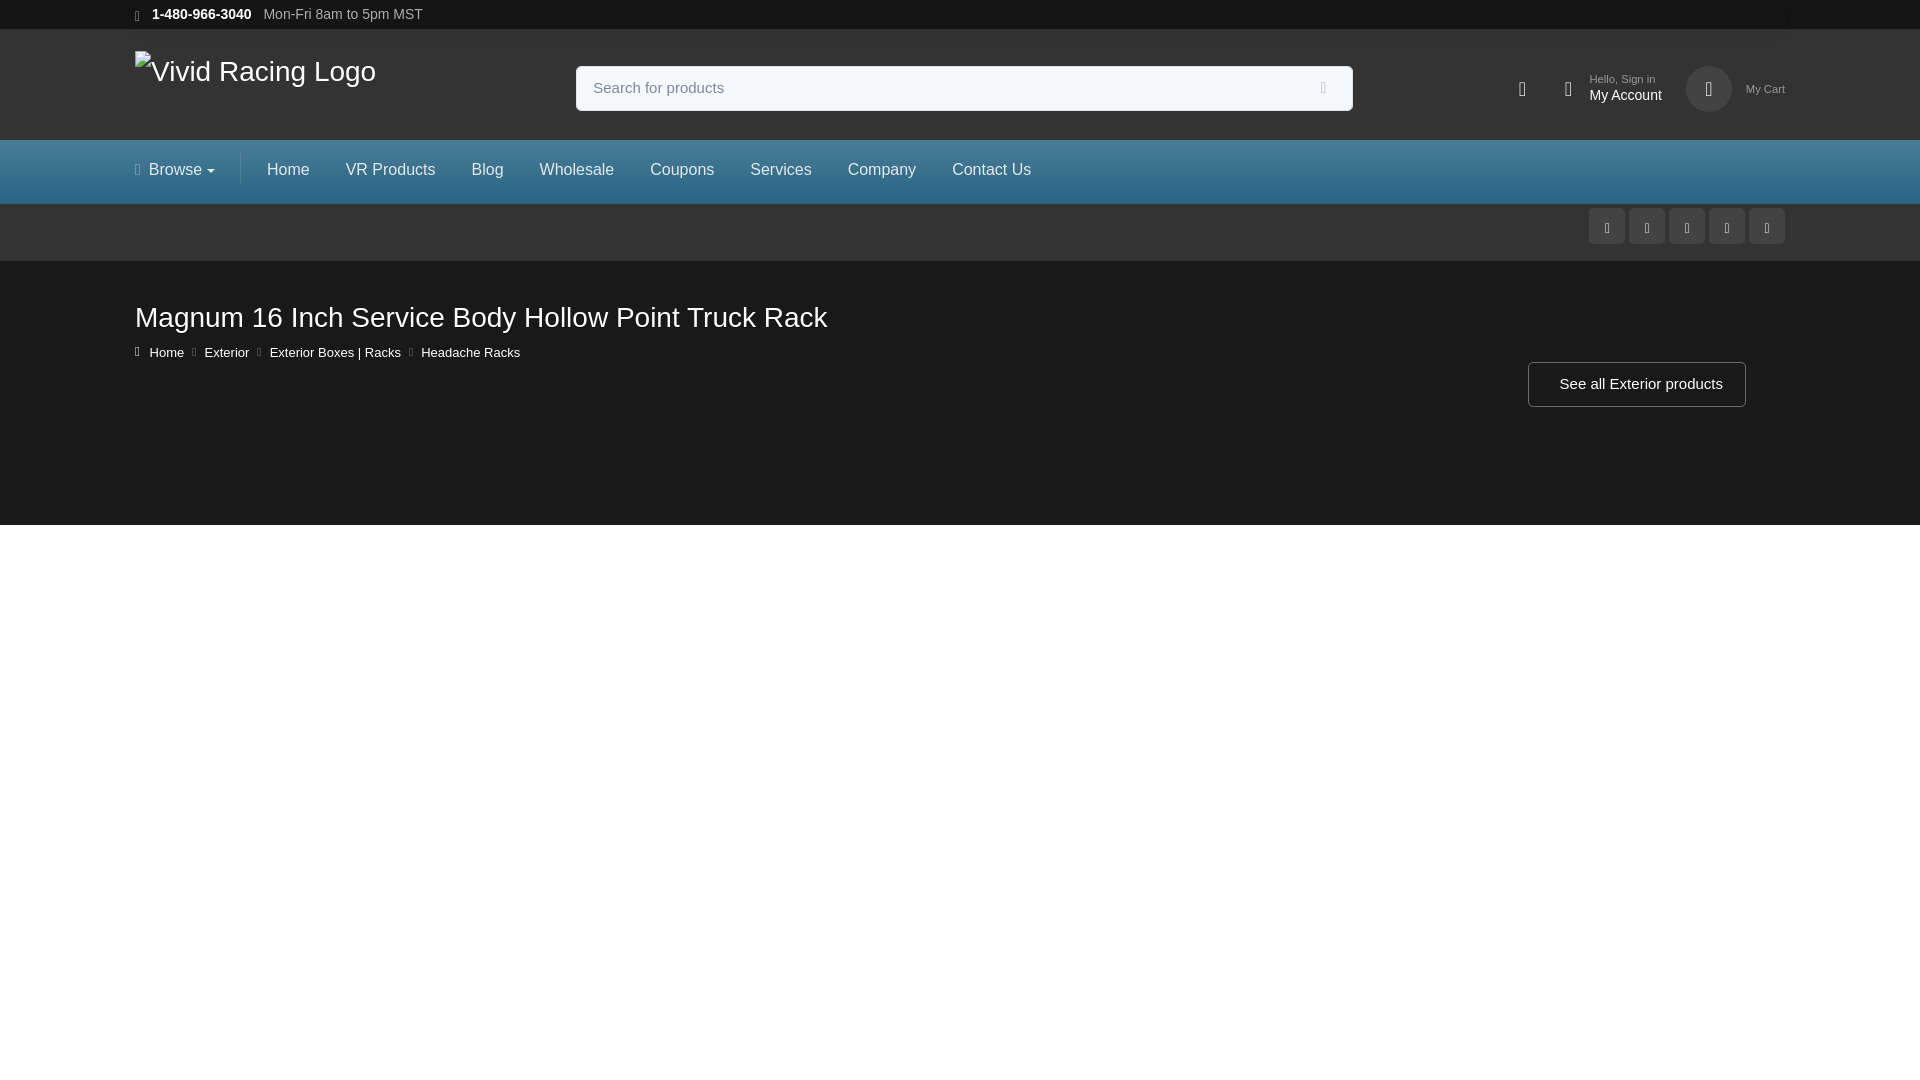 The height and width of the screenshot is (1080, 1920). I want to click on 1-480-966-3040, so click(1602, 88).